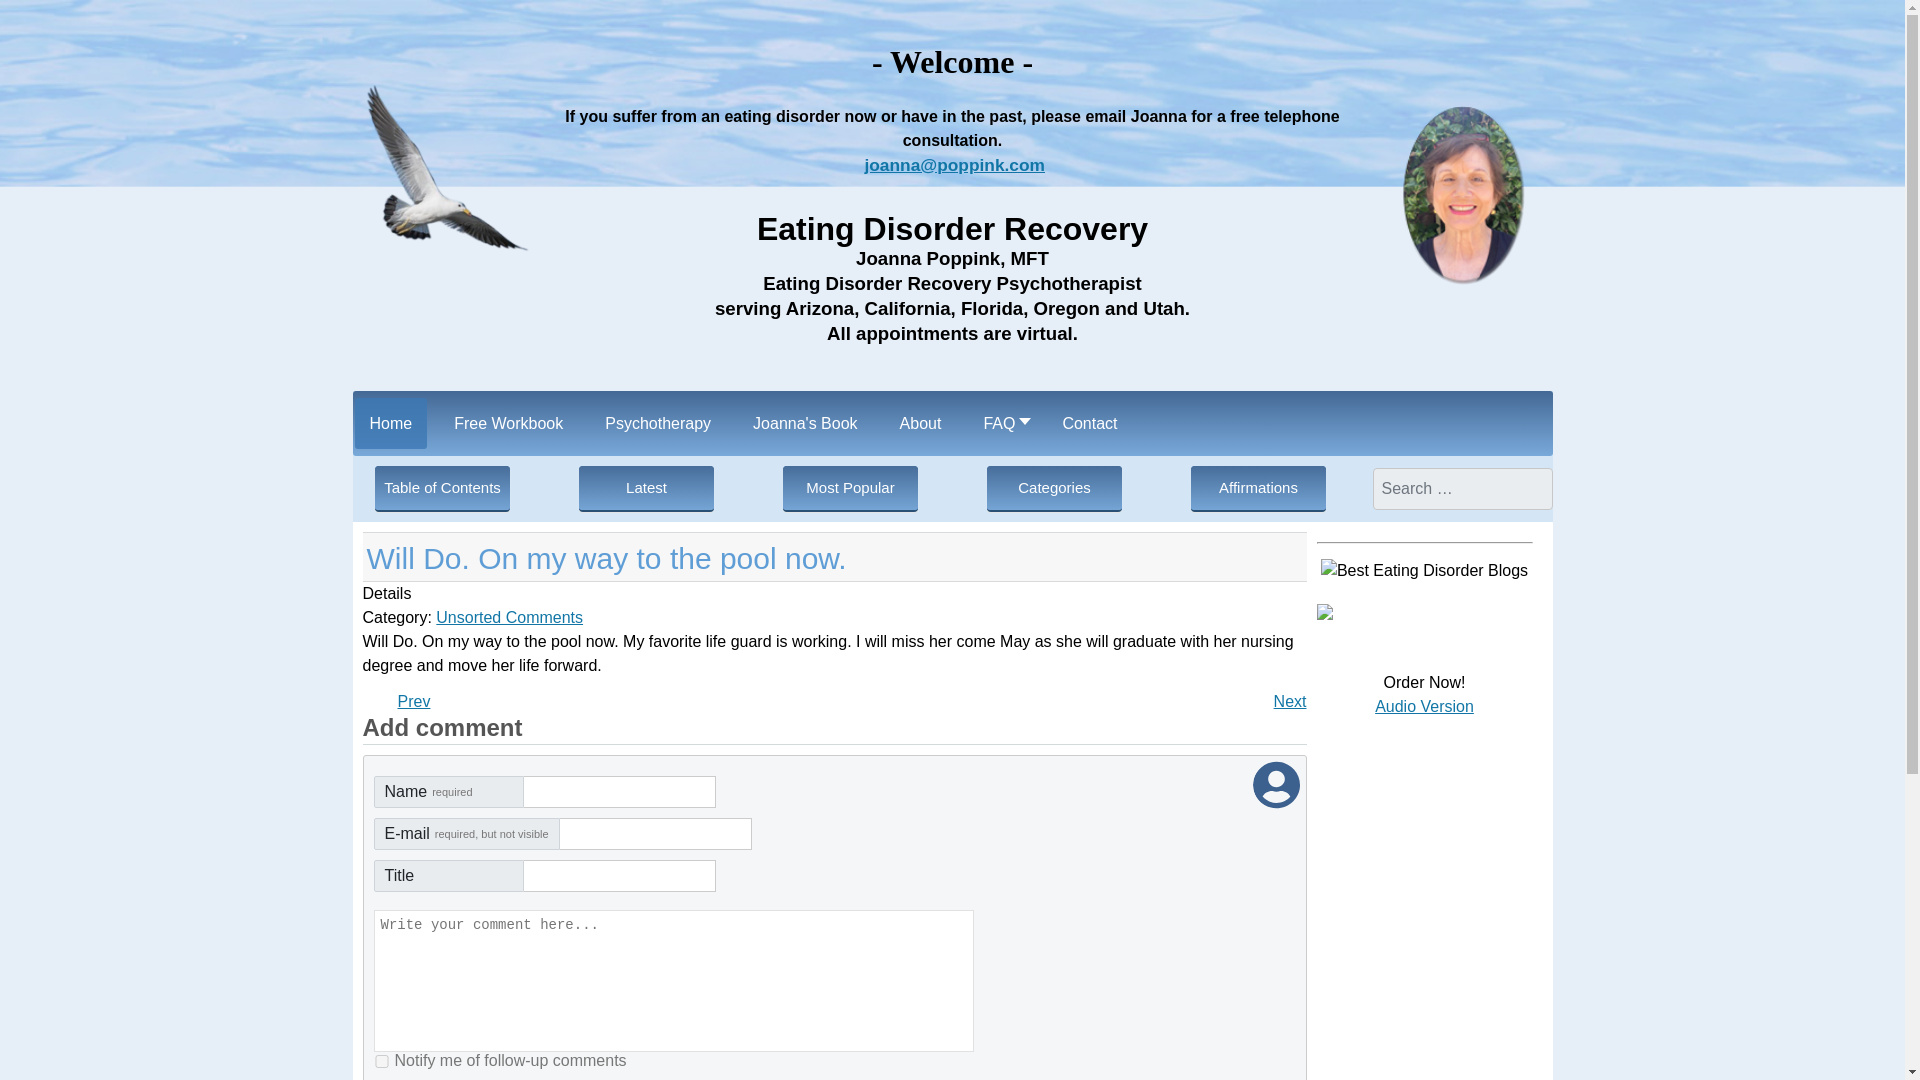 This screenshot has height=1080, width=1920. I want to click on Unsorted Comments, so click(509, 618).